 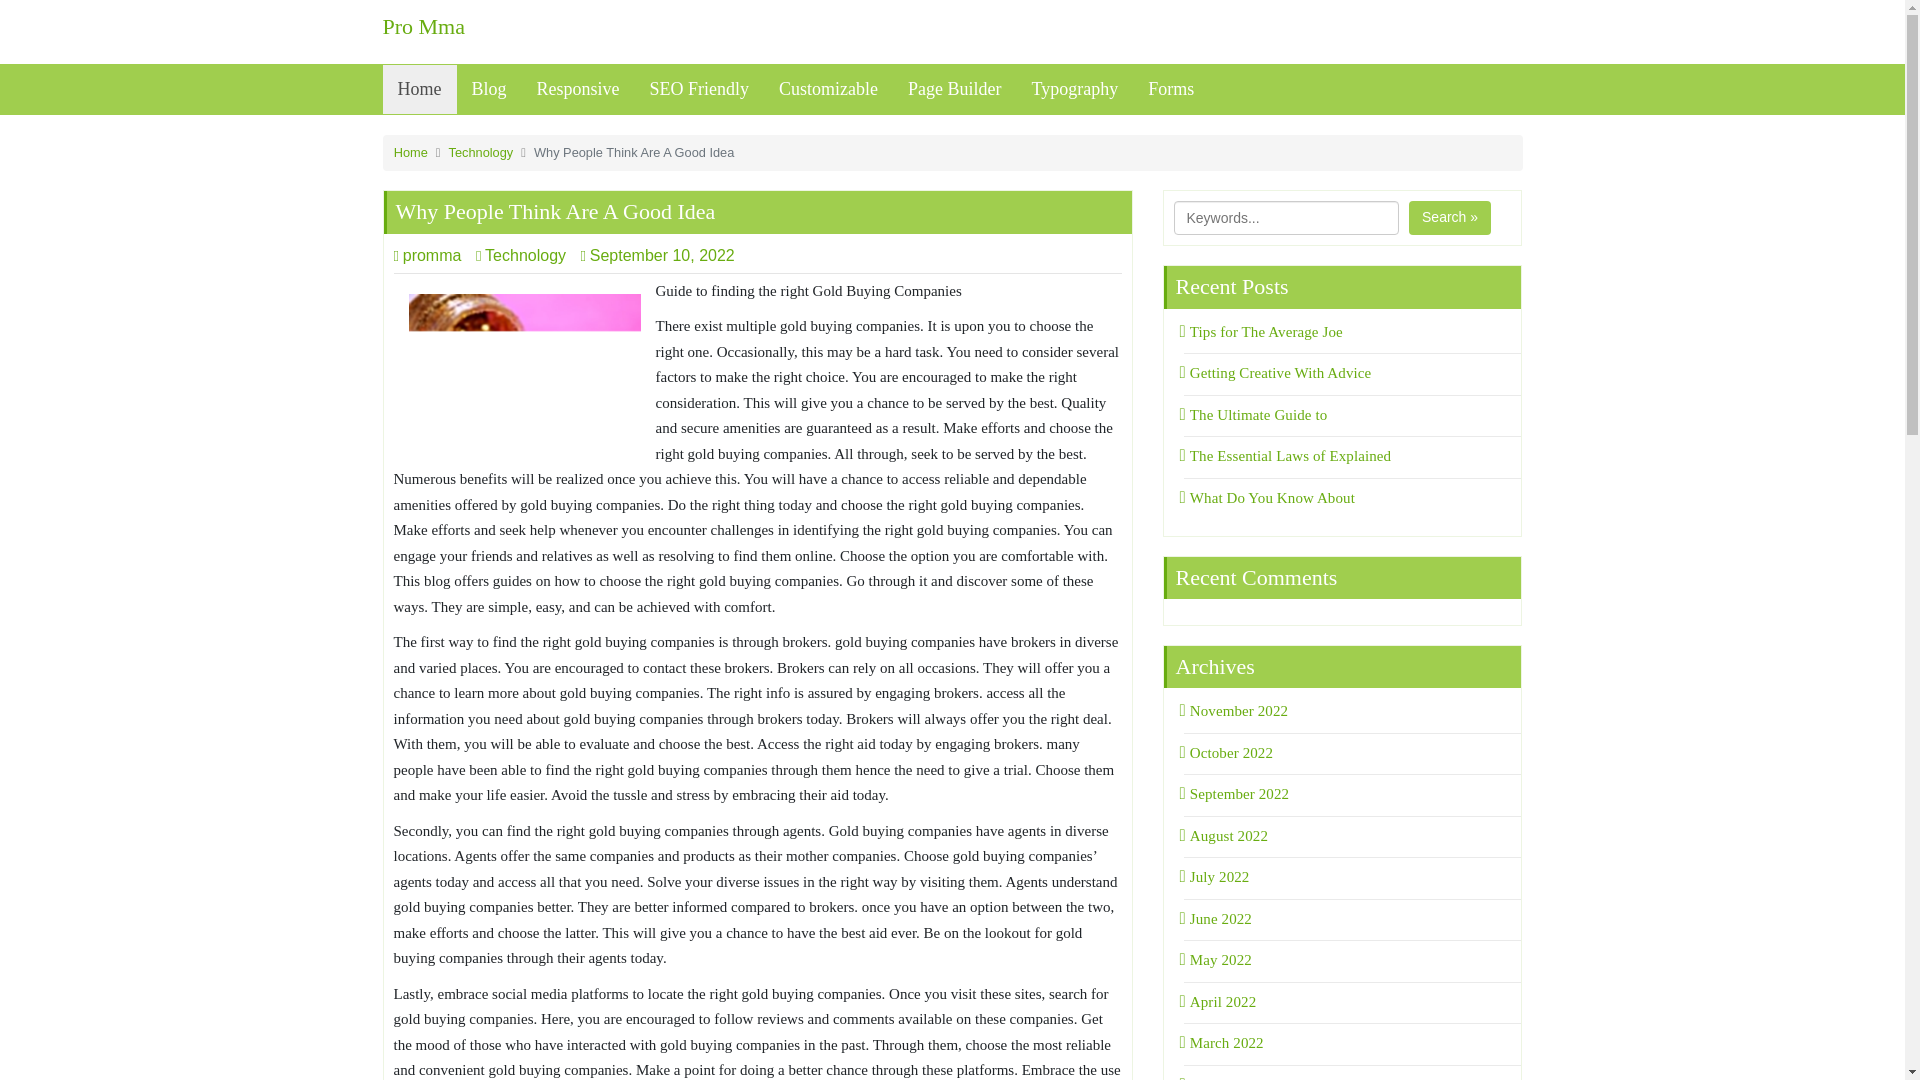 What do you see at coordinates (1170, 89) in the screenshot?
I see `Forms` at bounding box center [1170, 89].